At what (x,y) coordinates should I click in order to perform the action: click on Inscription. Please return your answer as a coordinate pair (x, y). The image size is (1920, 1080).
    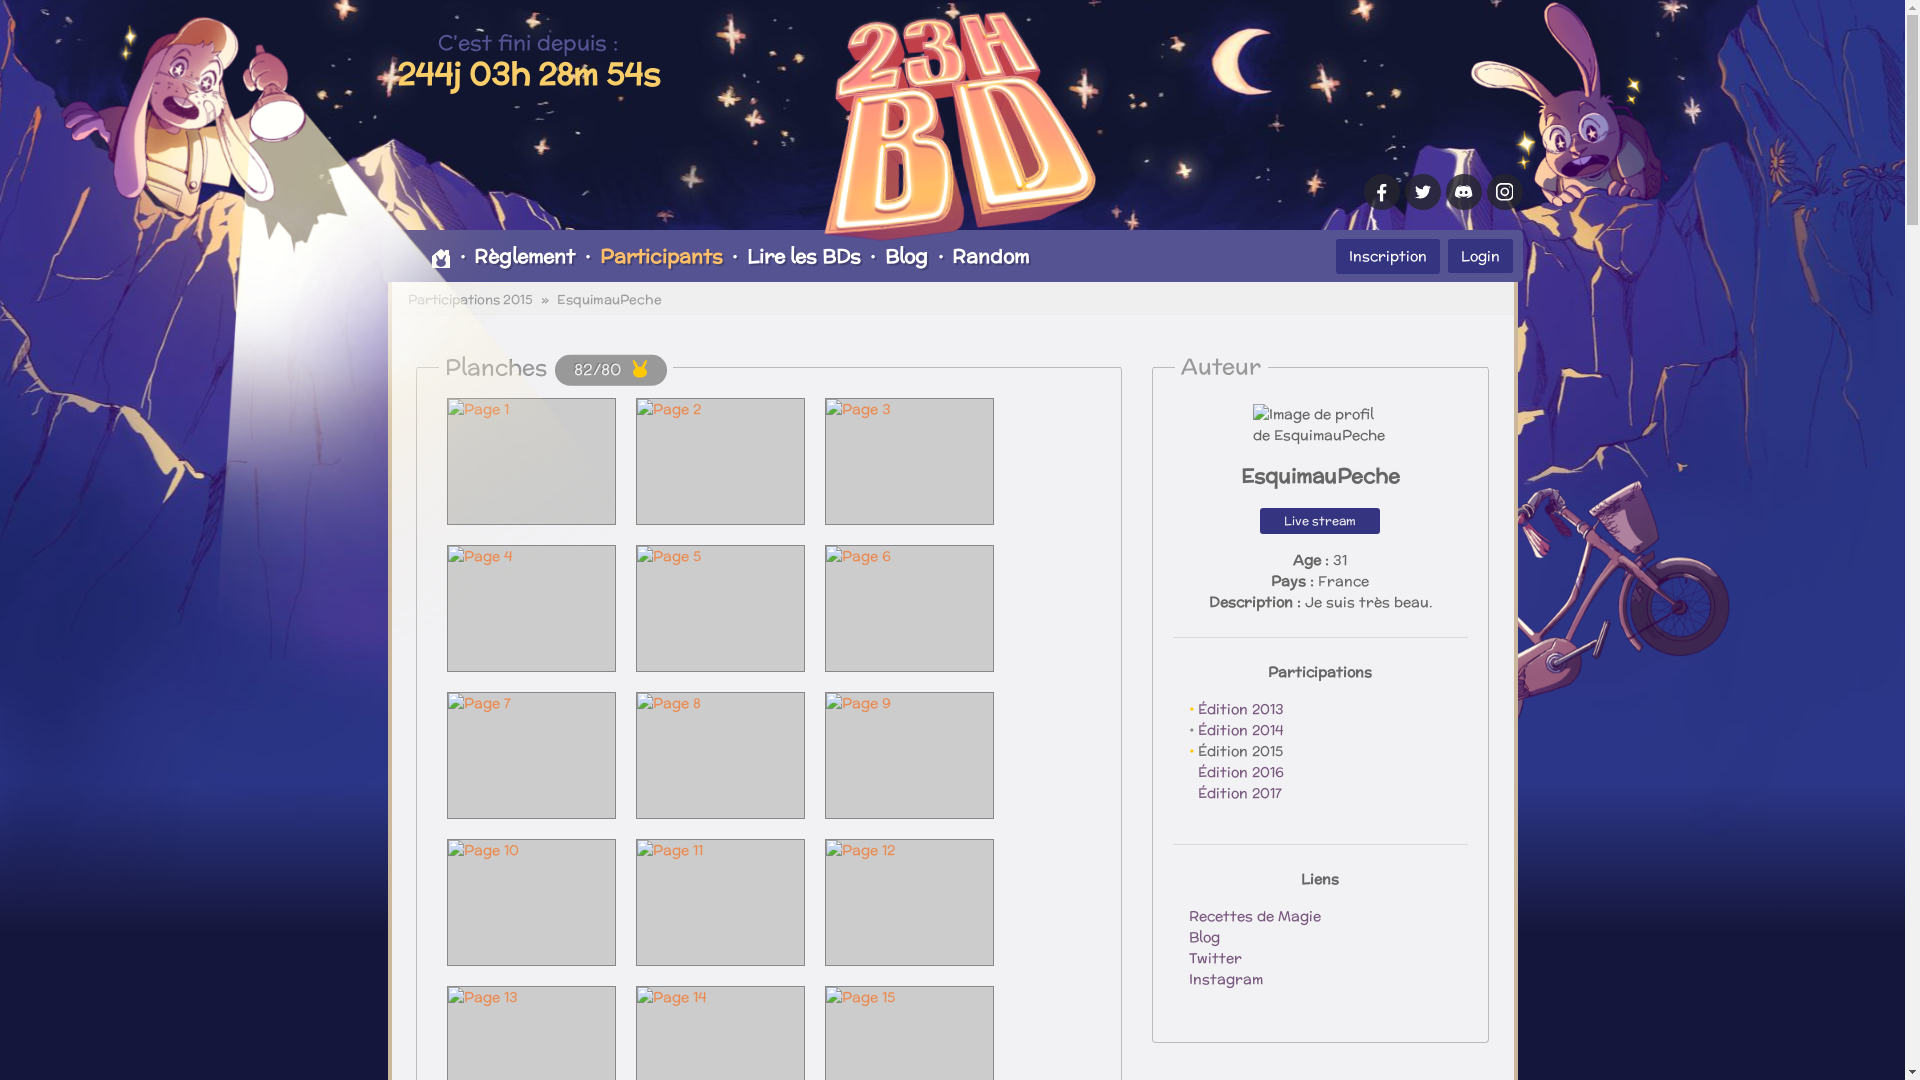
    Looking at the image, I should click on (1388, 256).